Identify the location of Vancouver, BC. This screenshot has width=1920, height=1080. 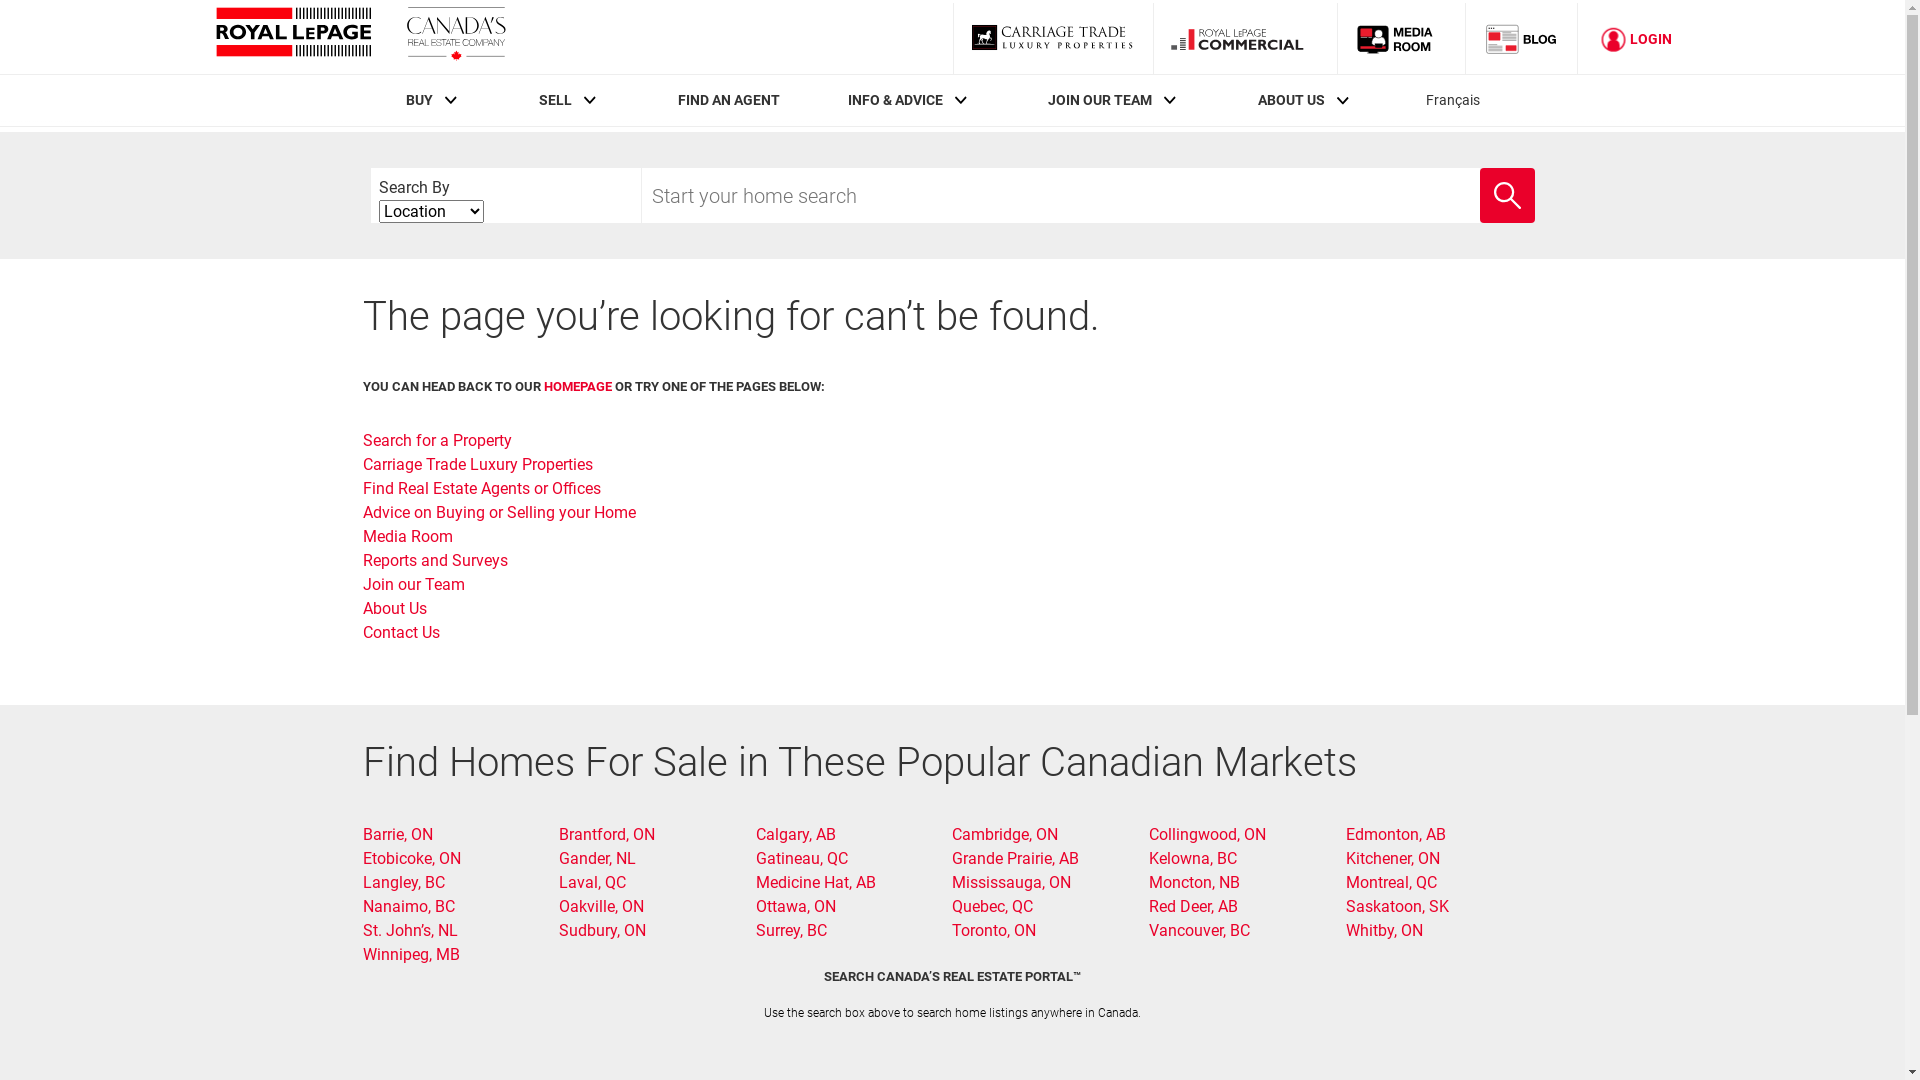
(1200, 930).